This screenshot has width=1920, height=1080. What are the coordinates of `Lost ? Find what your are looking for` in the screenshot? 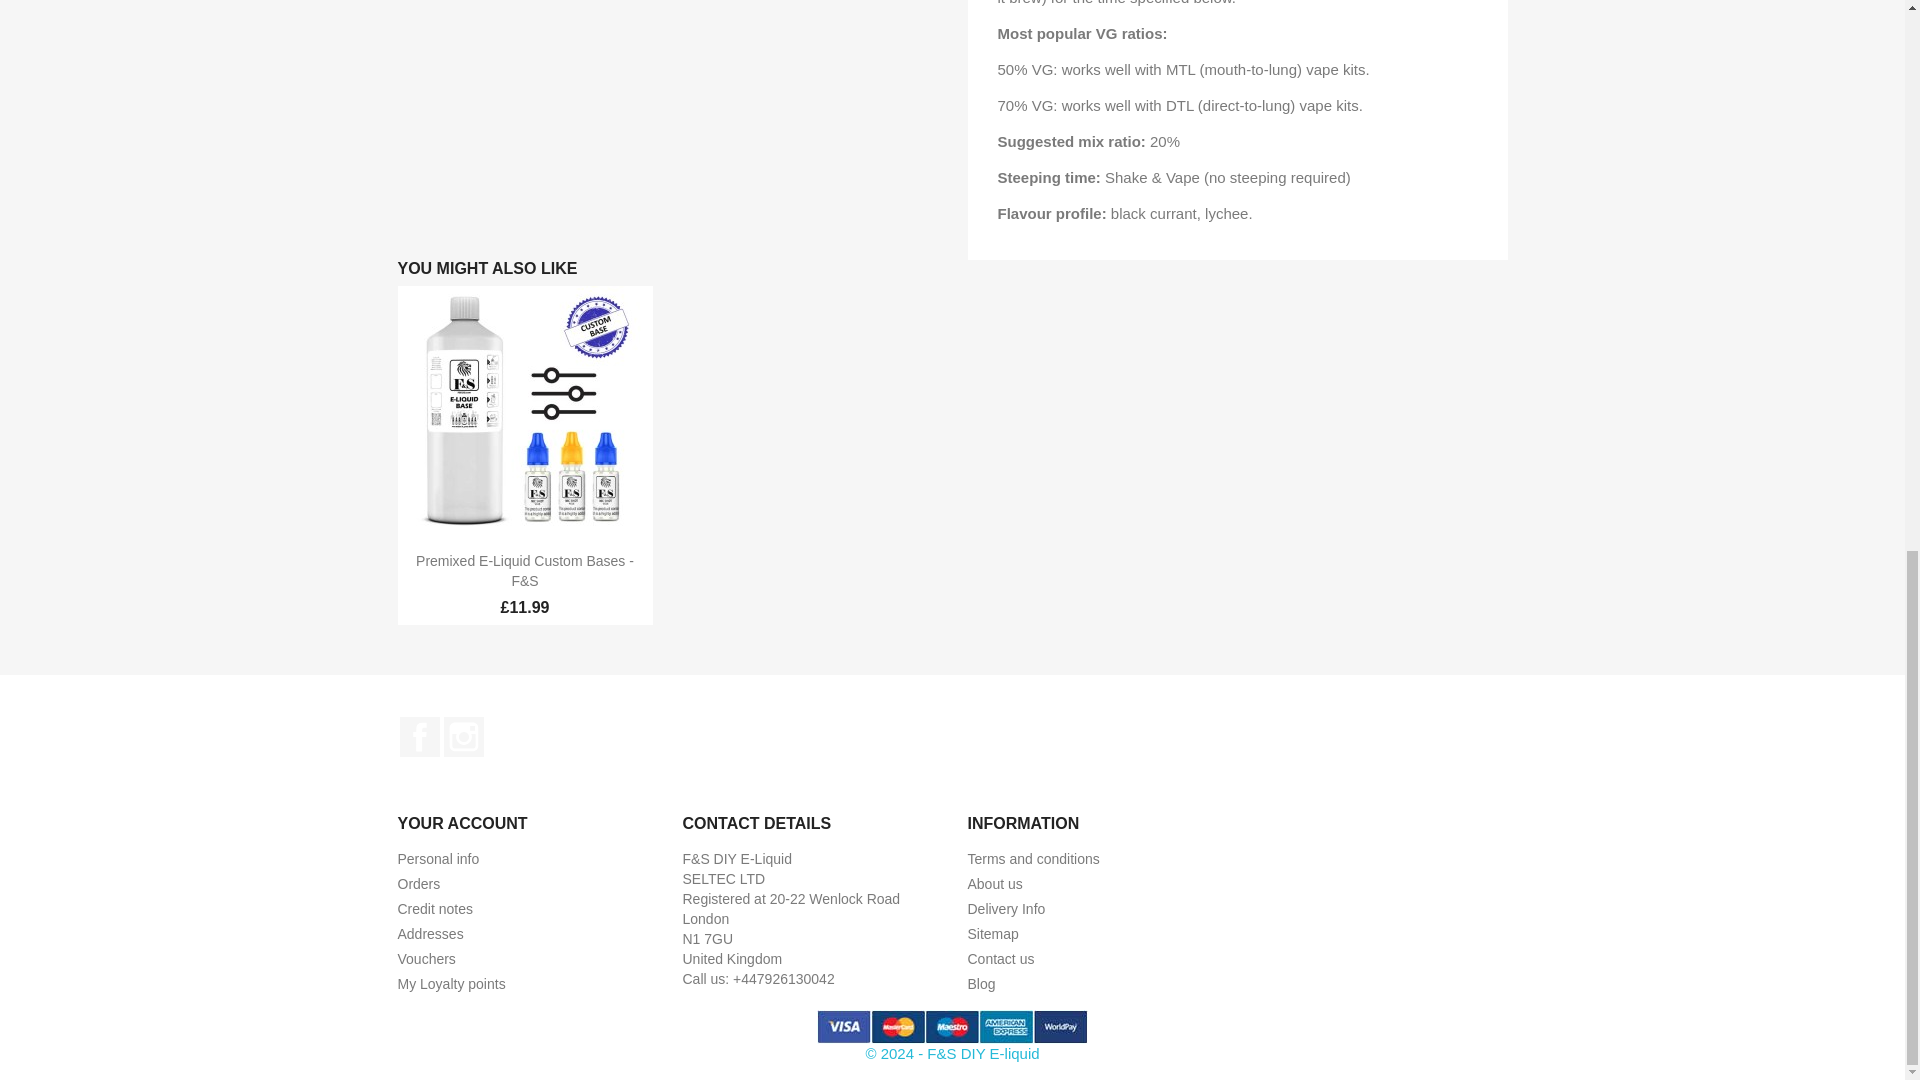 It's located at (993, 933).